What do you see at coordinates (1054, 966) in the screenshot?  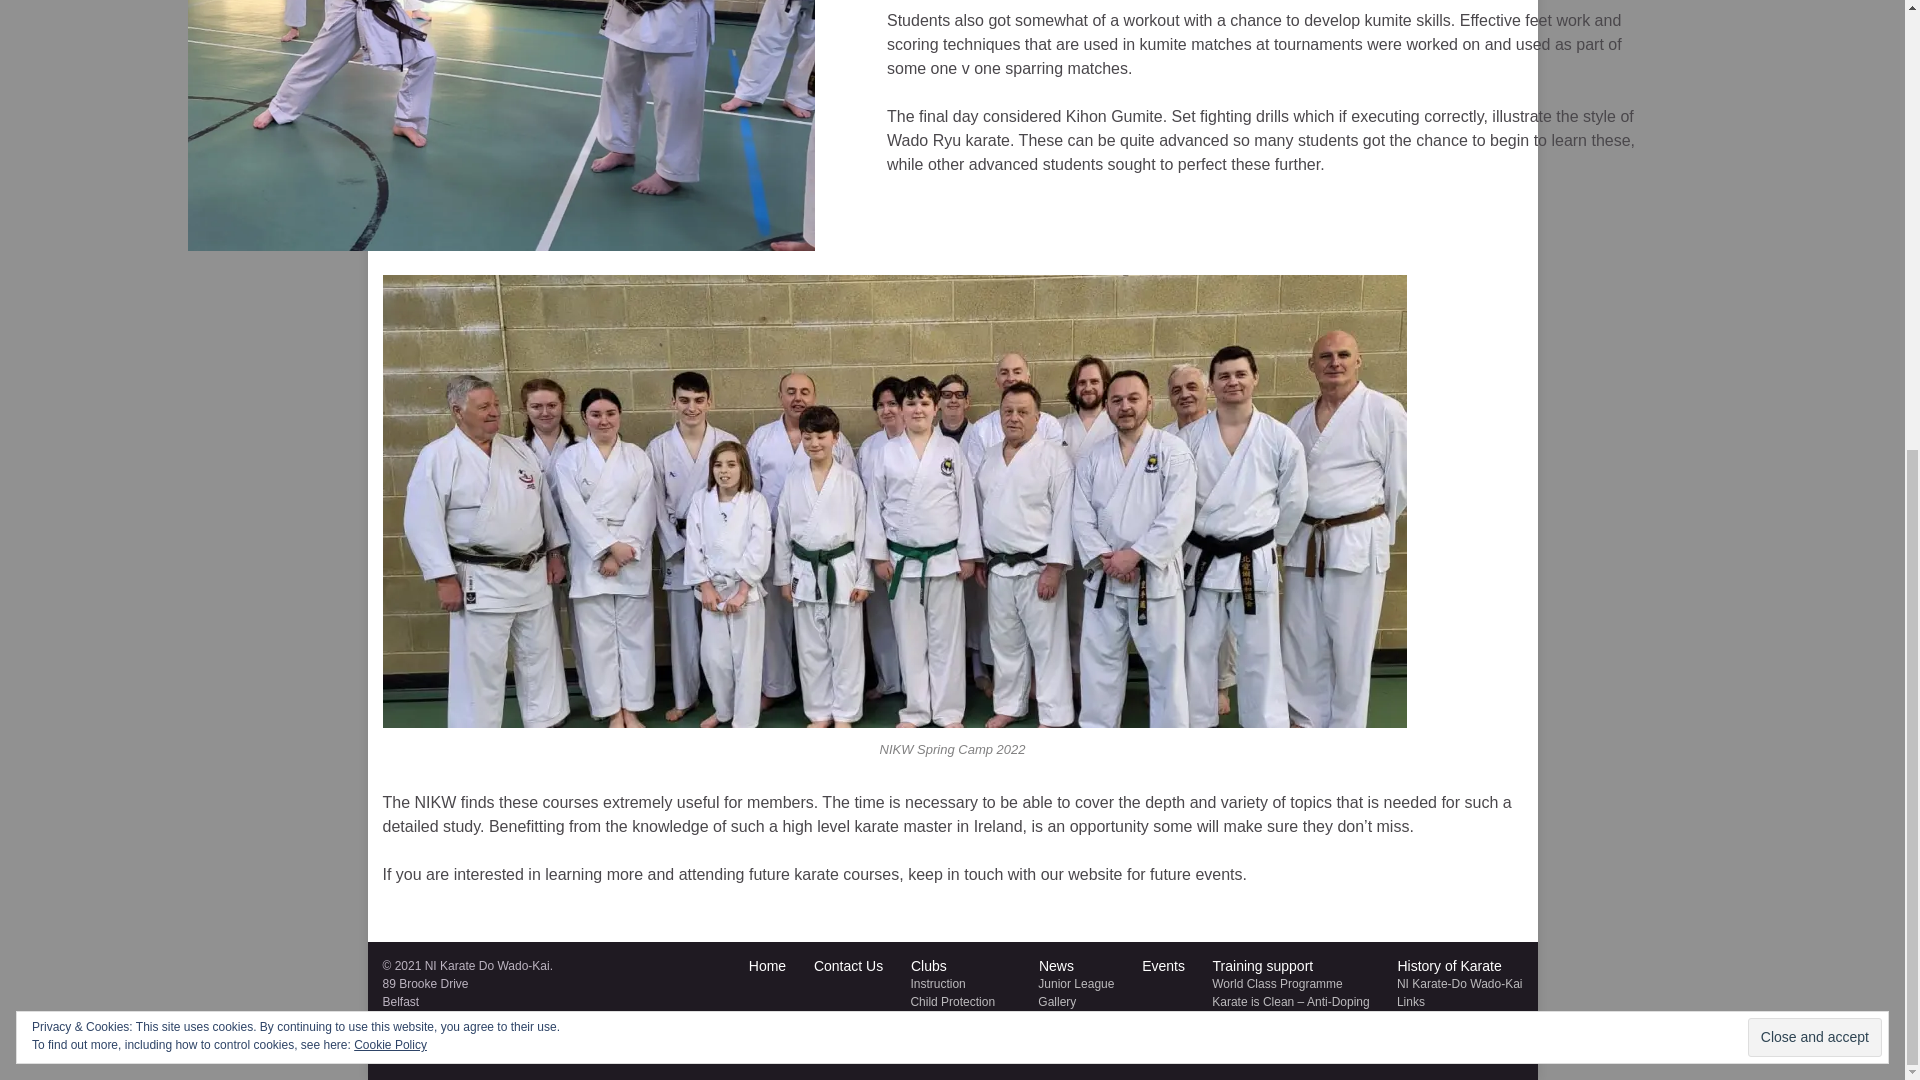 I see `News` at bounding box center [1054, 966].